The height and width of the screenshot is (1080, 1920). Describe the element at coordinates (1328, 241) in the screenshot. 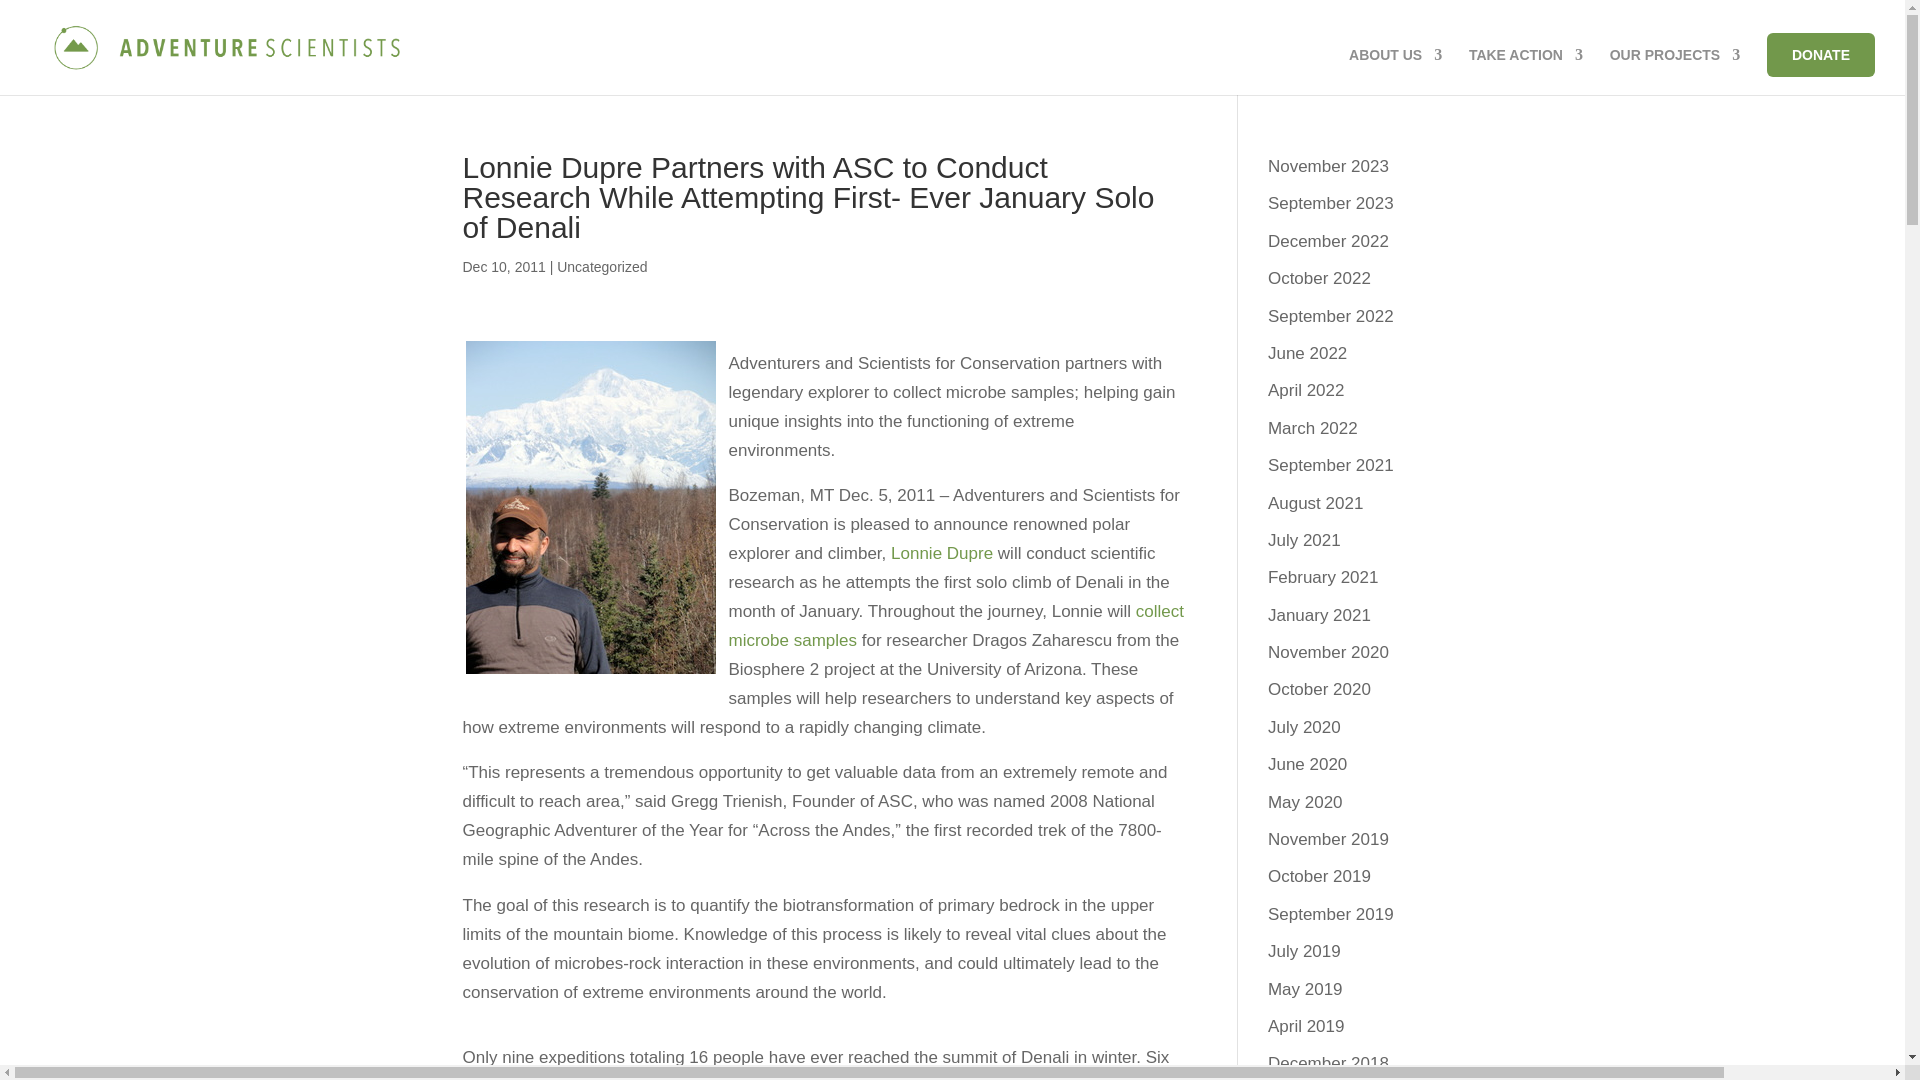

I see `December 2022` at that location.